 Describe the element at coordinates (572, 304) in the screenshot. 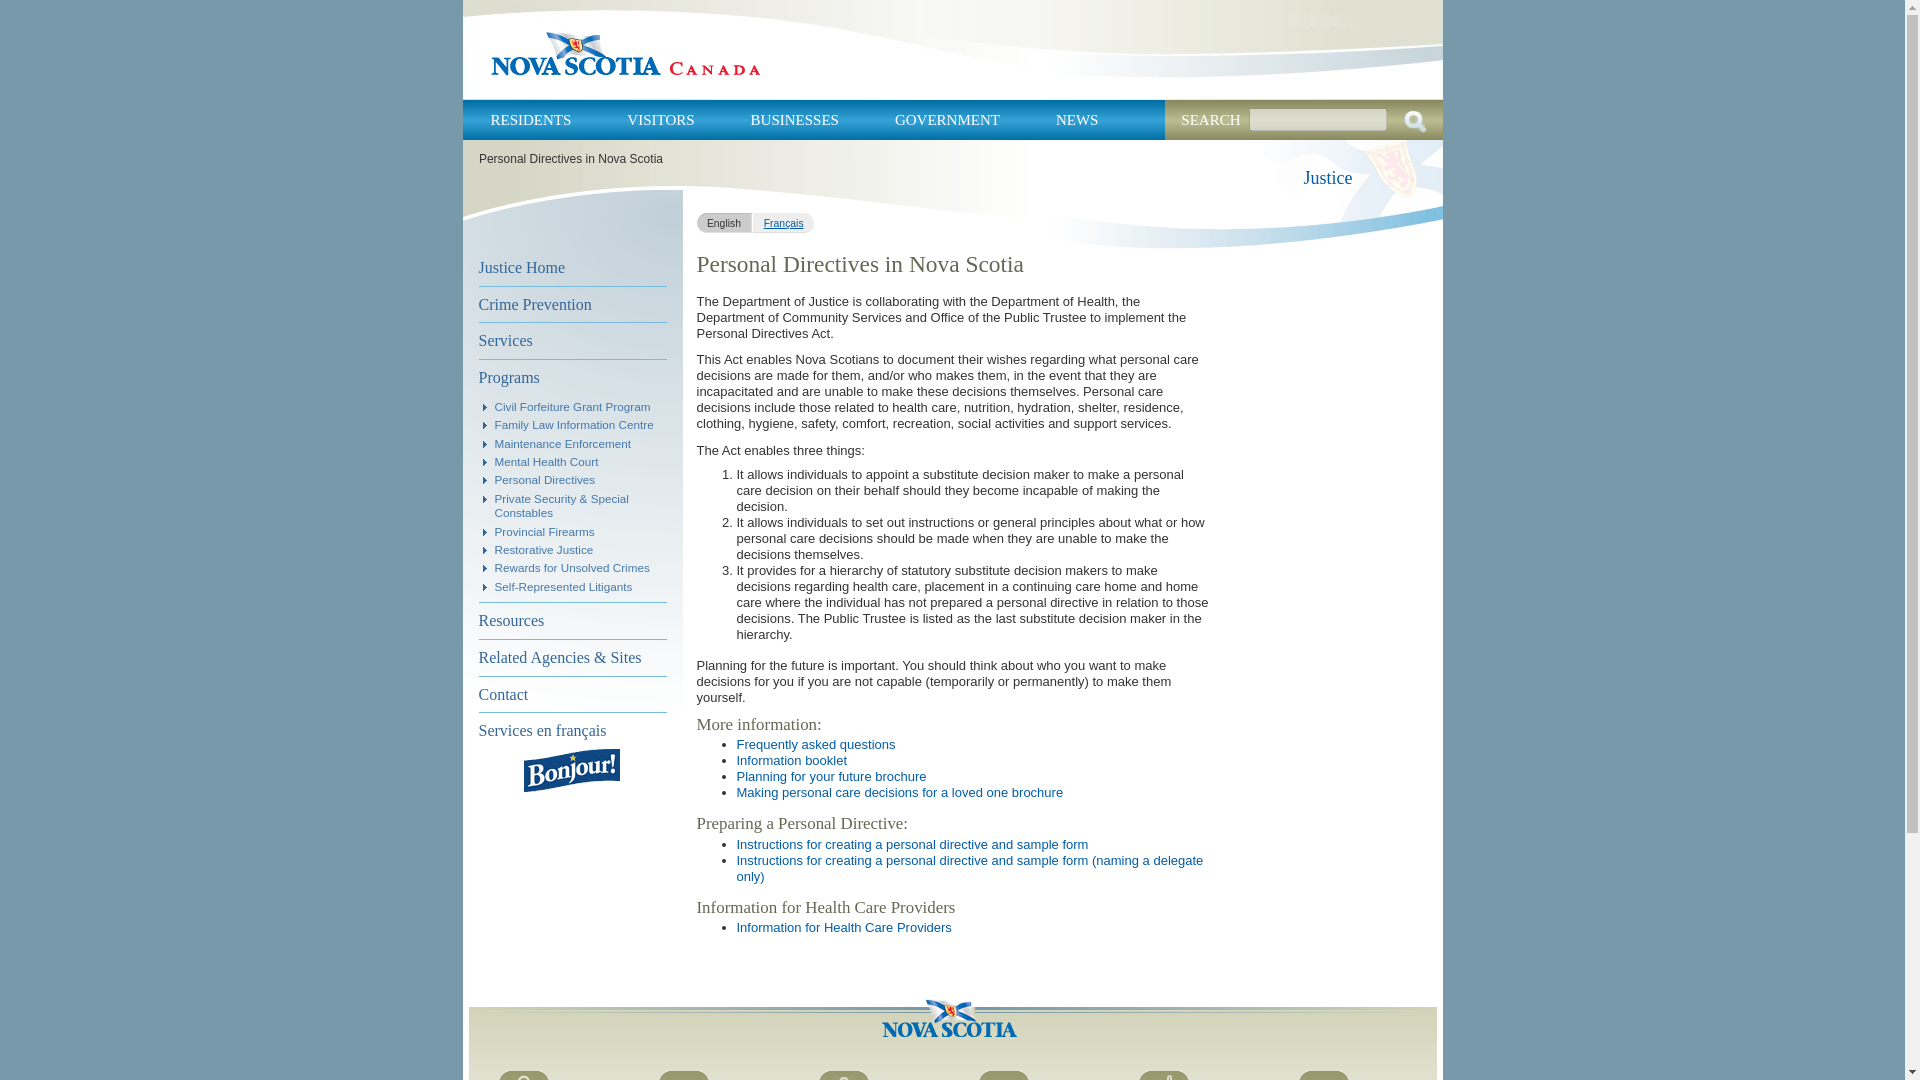

I see `Crime Prevention` at that location.